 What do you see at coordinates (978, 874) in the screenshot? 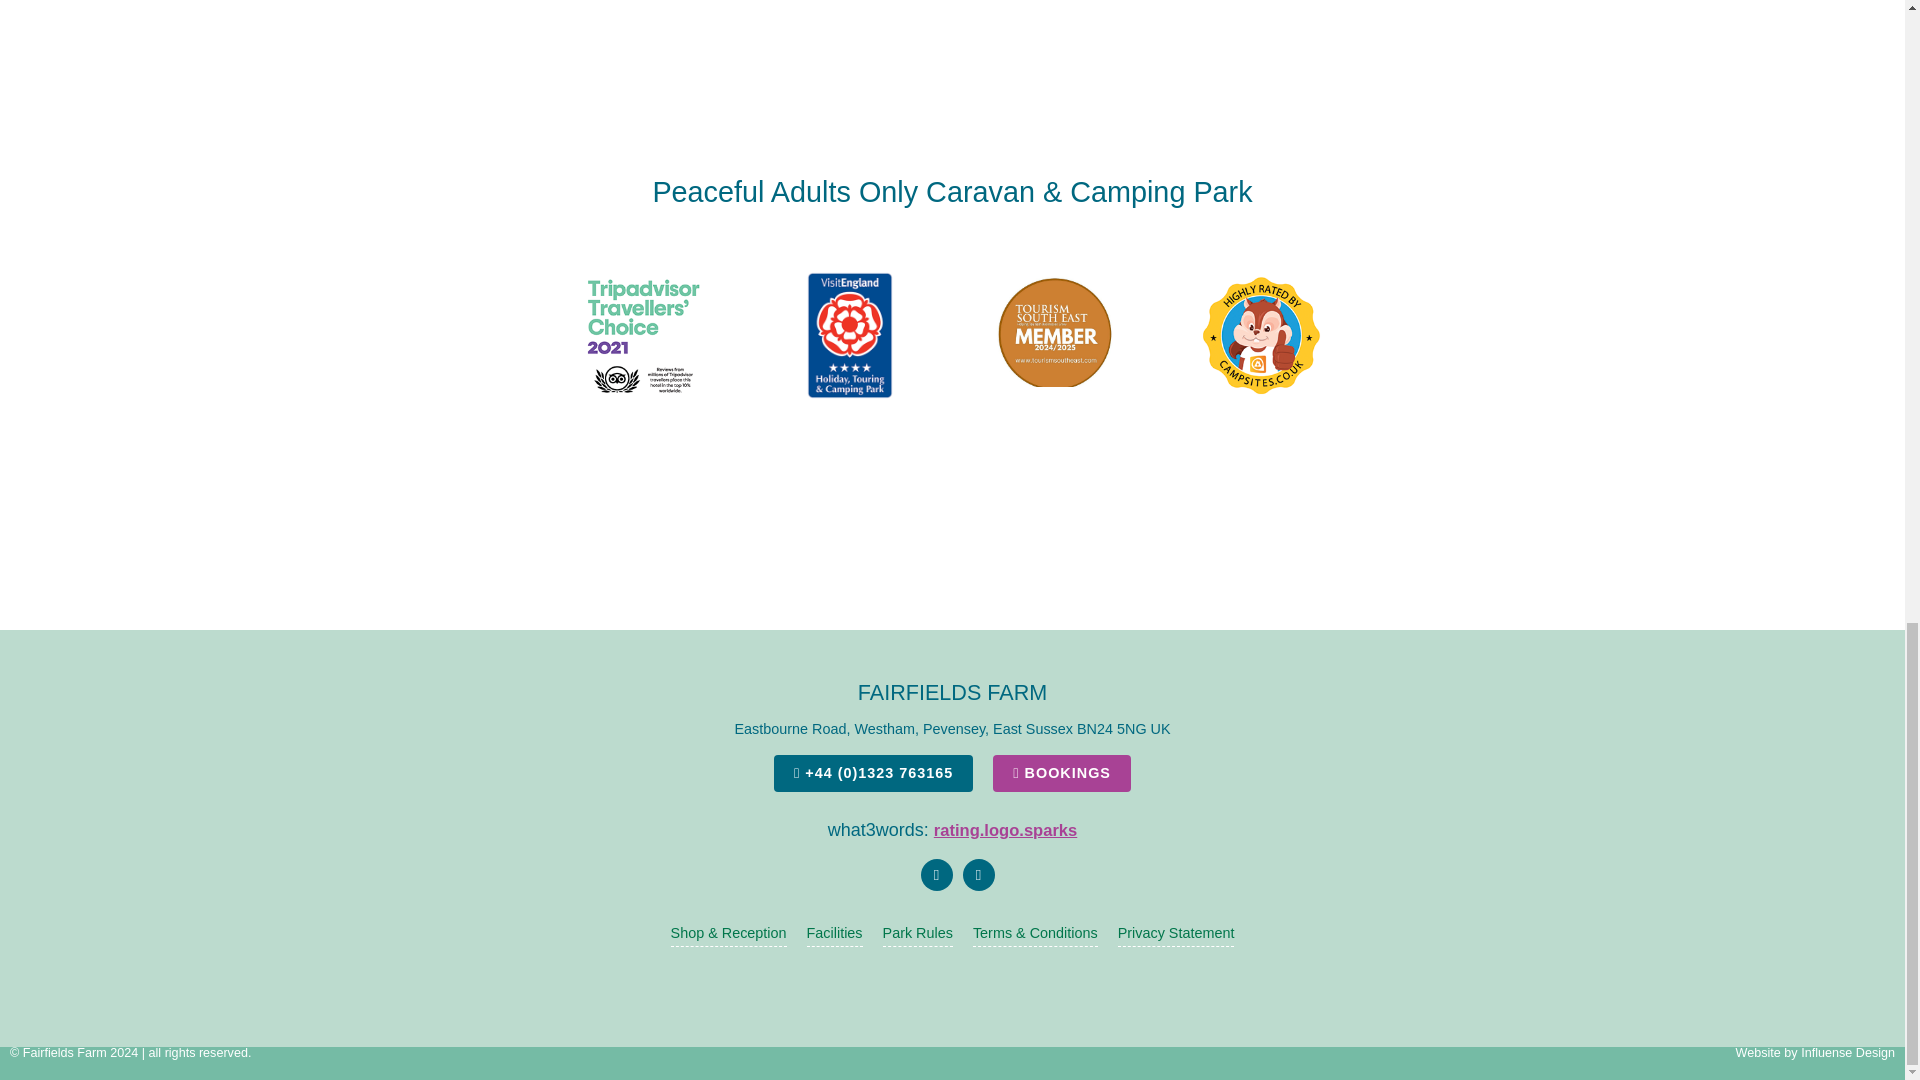
I see `Find us on Instagram` at bounding box center [978, 874].